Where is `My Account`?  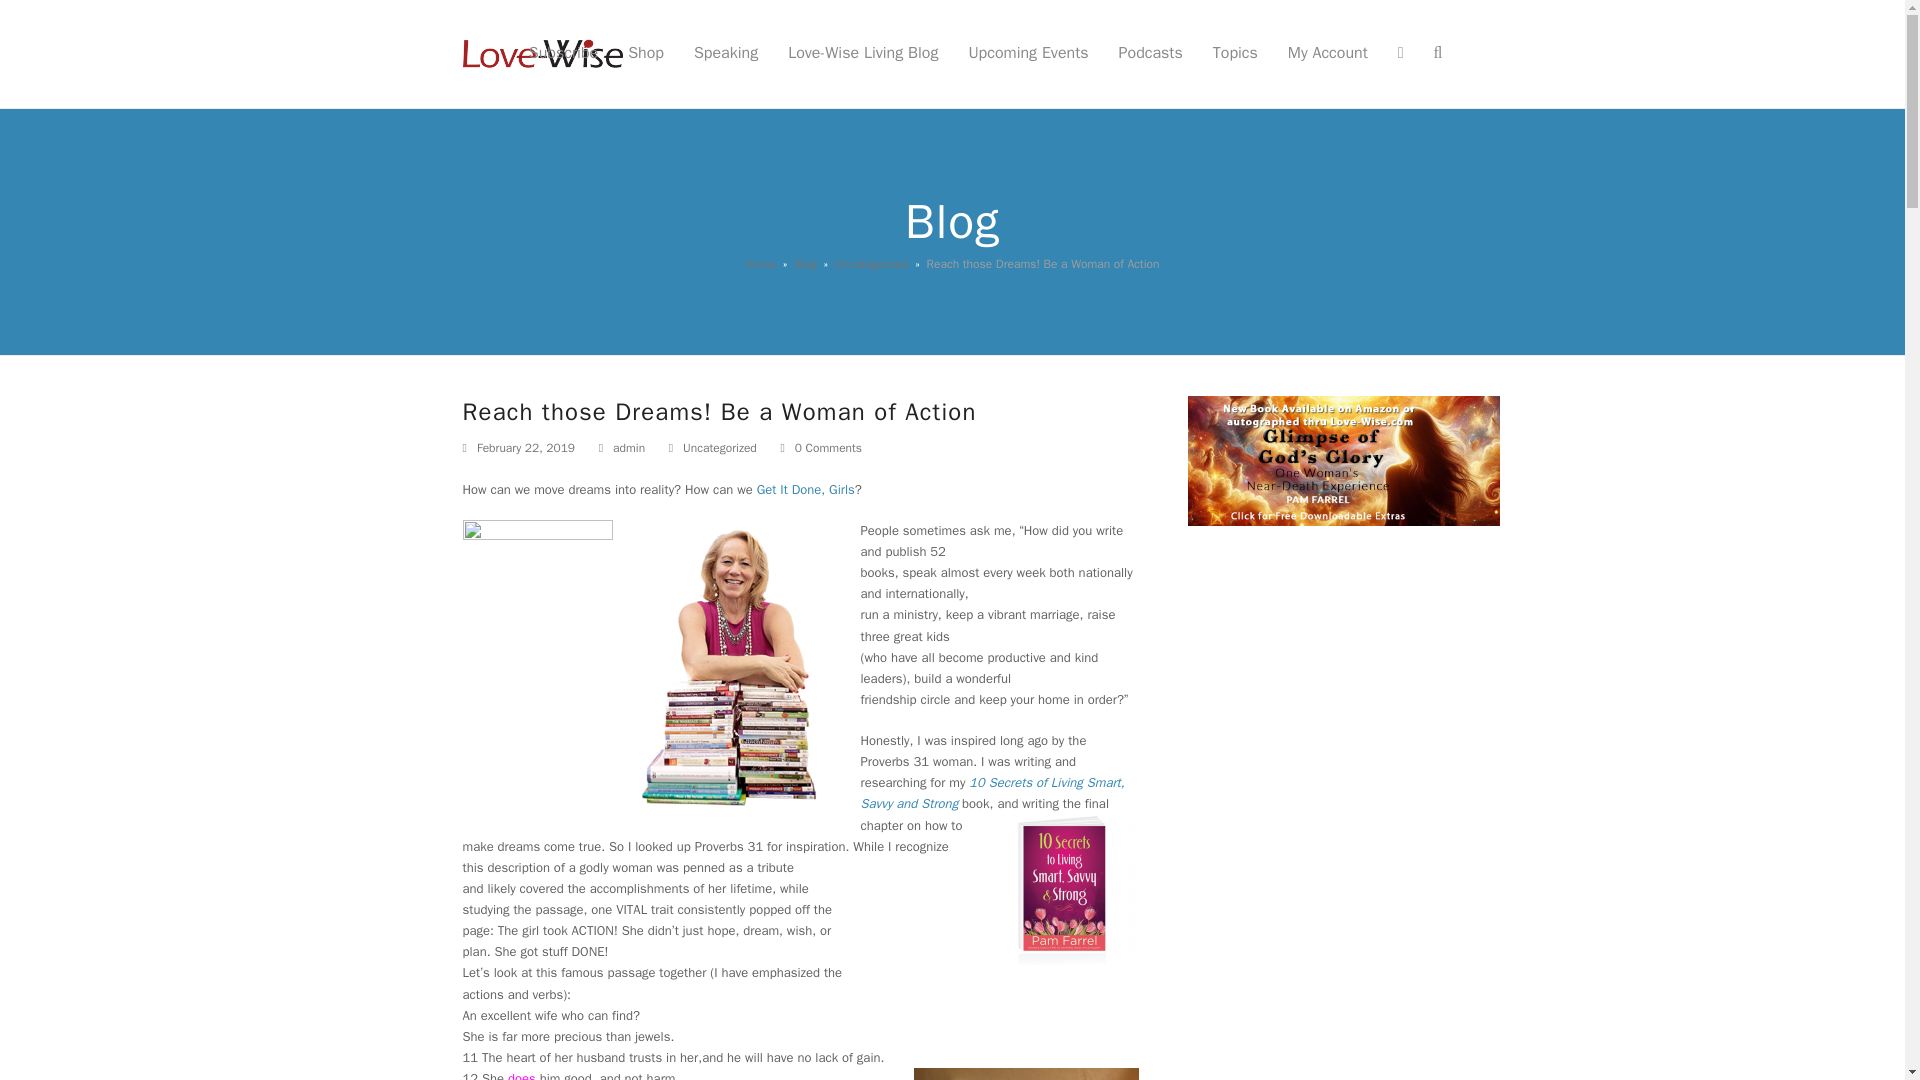 My Account is located at coordinates (1327, 54).